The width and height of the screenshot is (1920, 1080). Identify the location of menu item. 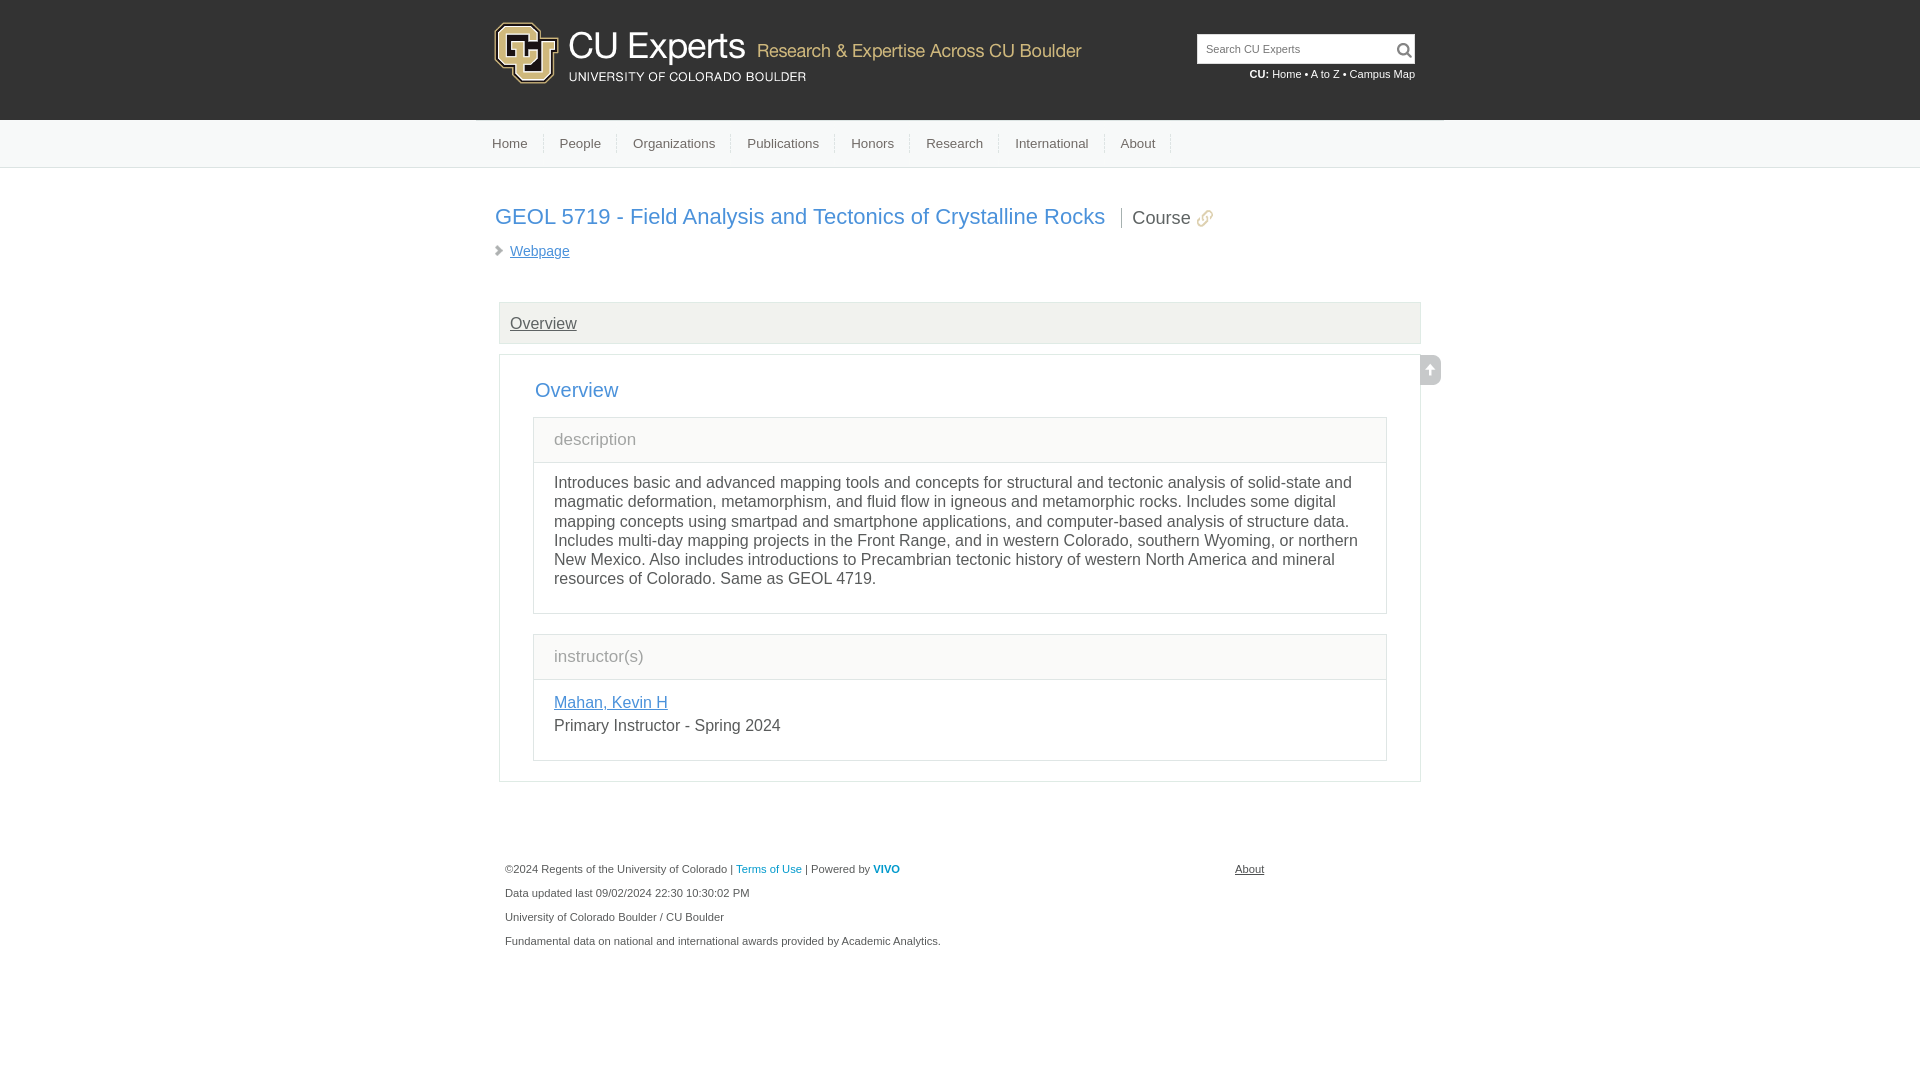
(954, 144).